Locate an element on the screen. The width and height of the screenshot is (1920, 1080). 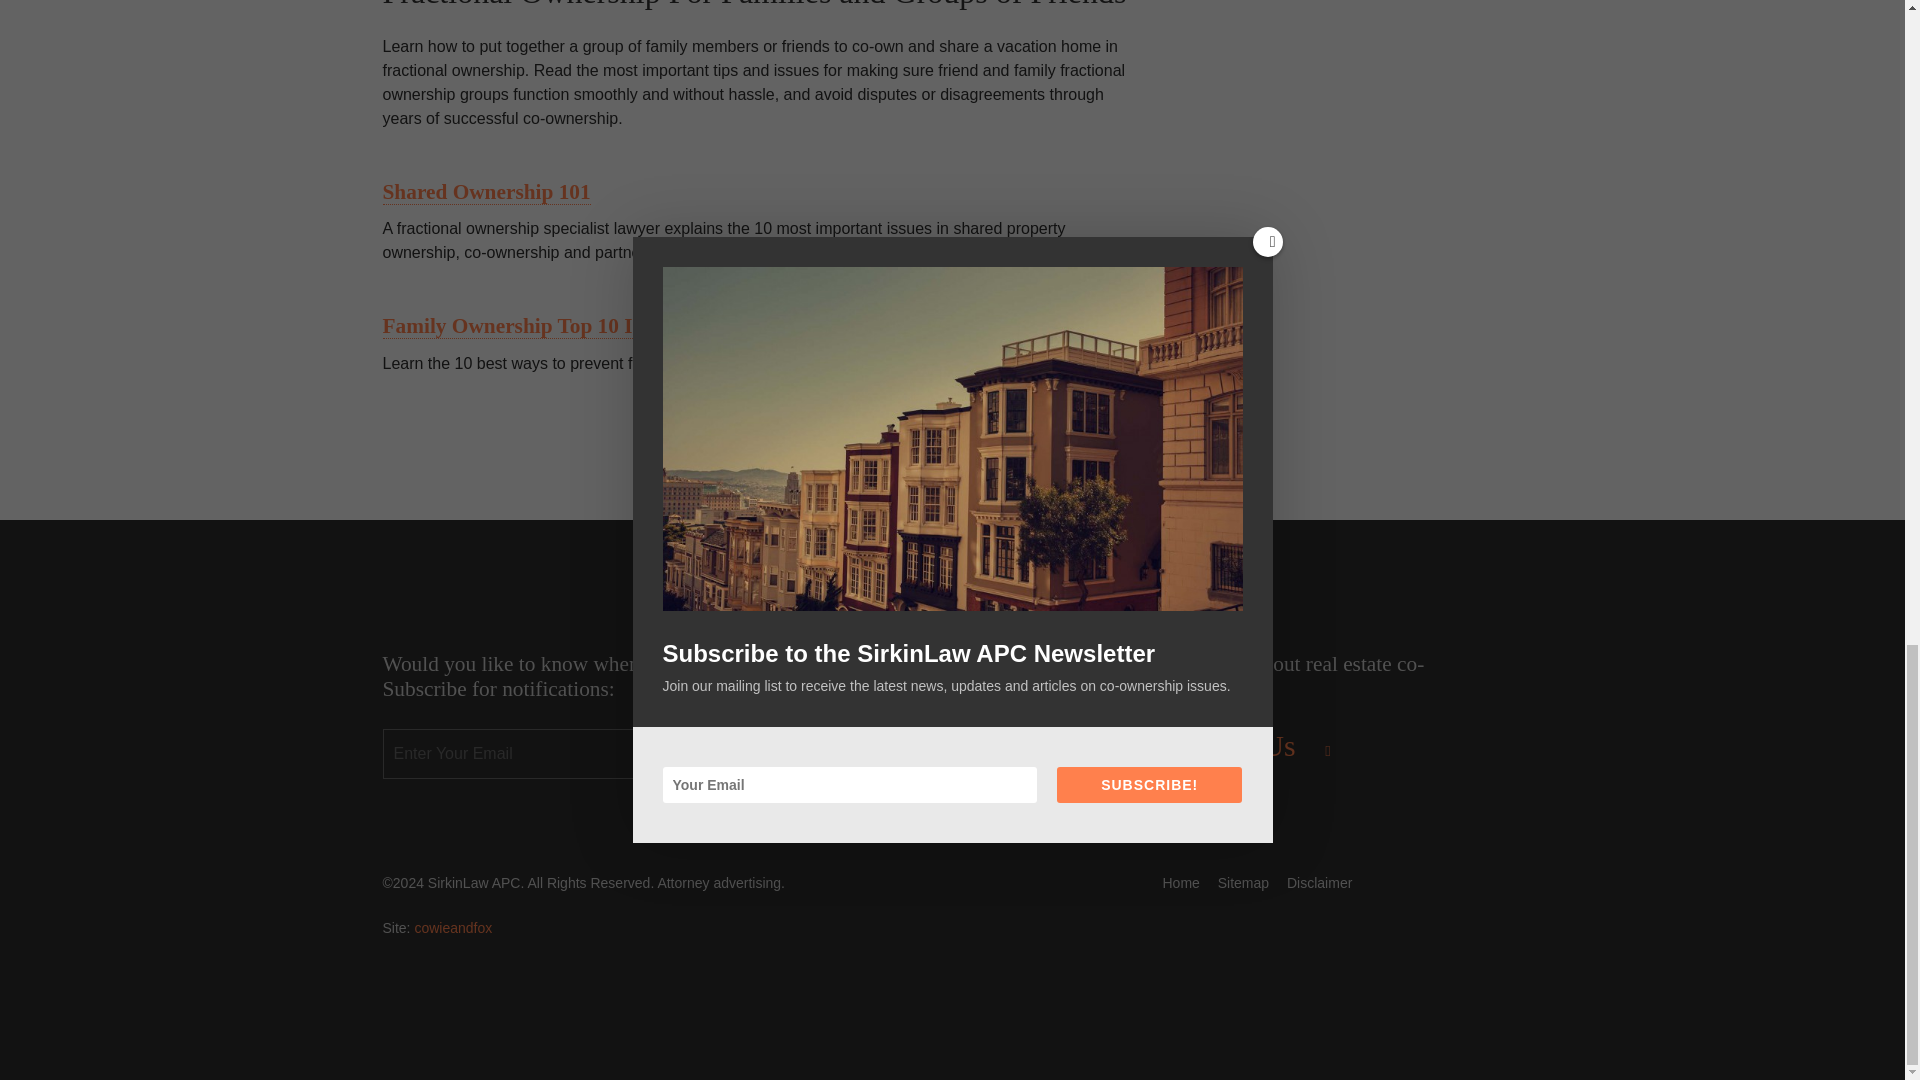
Subscribe is located at coordinates (873, 754).